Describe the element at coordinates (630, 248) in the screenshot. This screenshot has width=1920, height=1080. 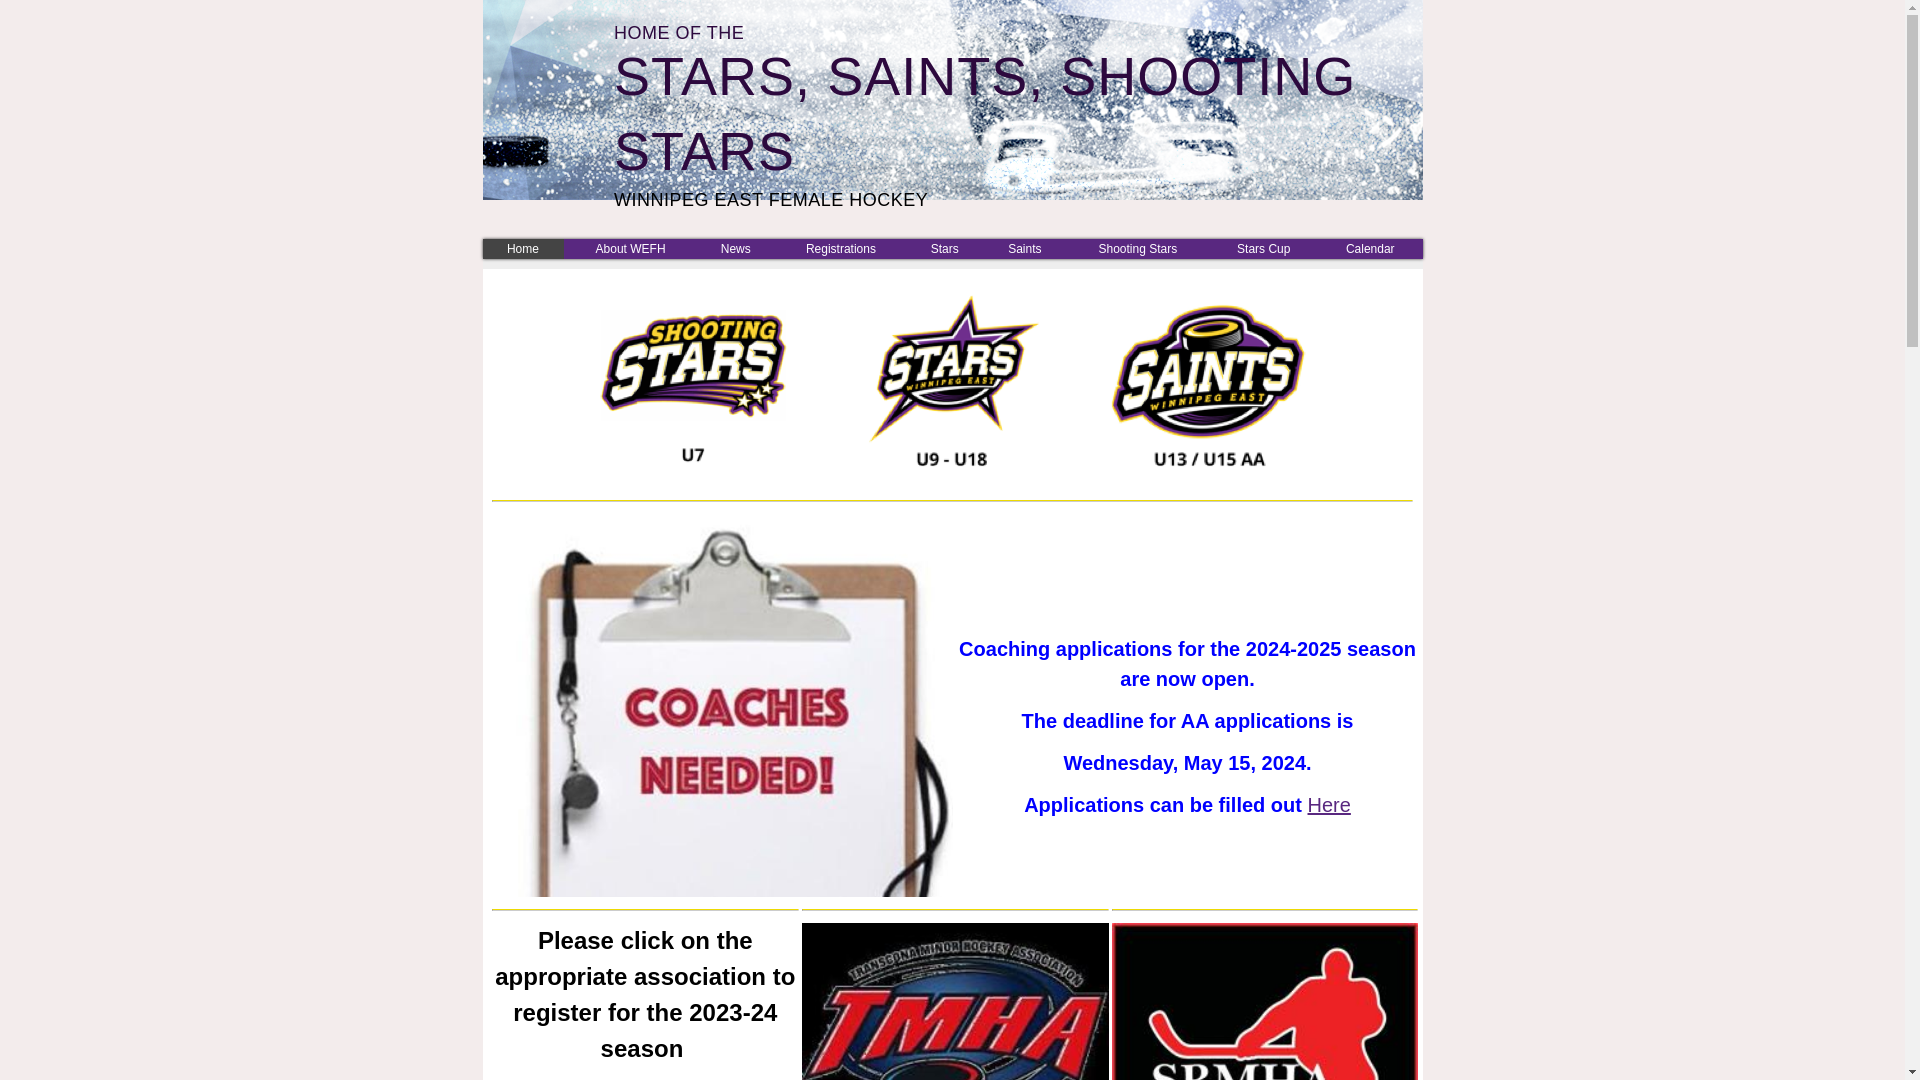
I see `About WEFH` at that location.